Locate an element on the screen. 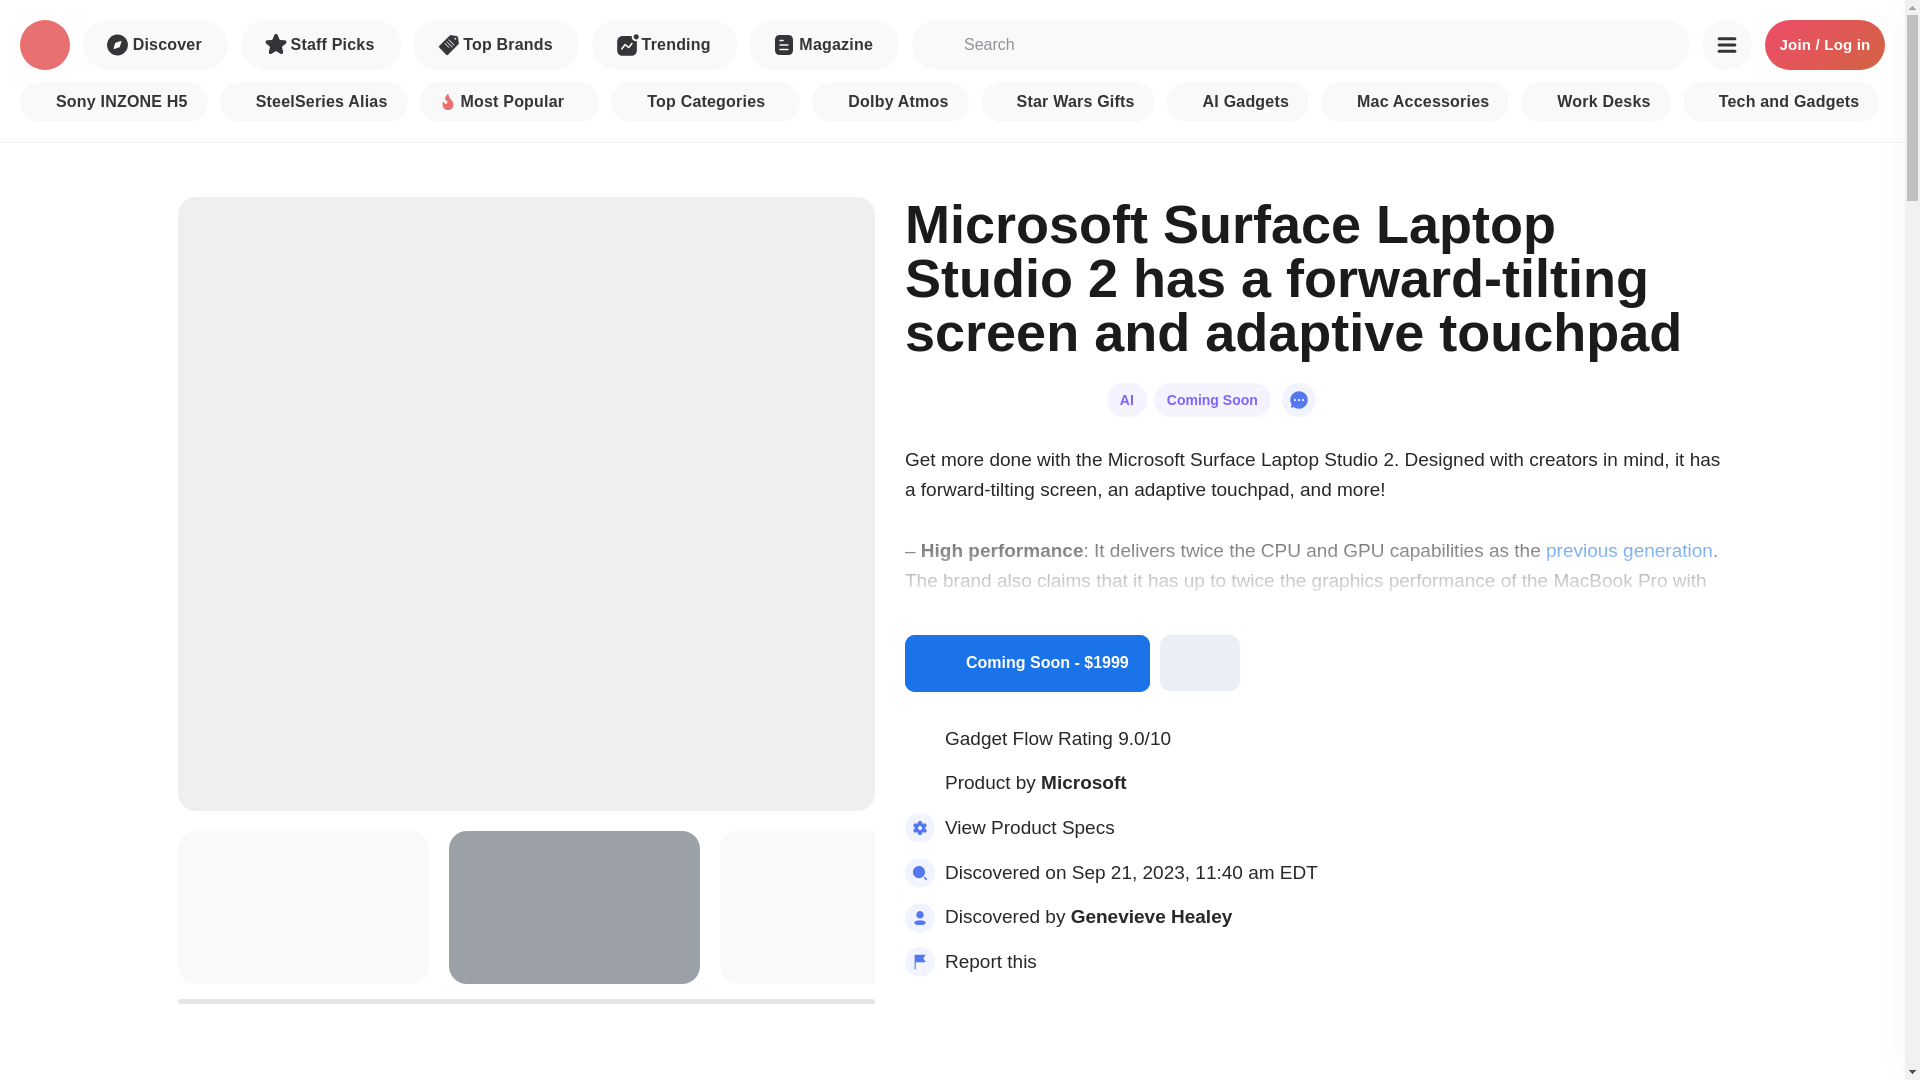  Top Brands is located at coordinates (496, 45).